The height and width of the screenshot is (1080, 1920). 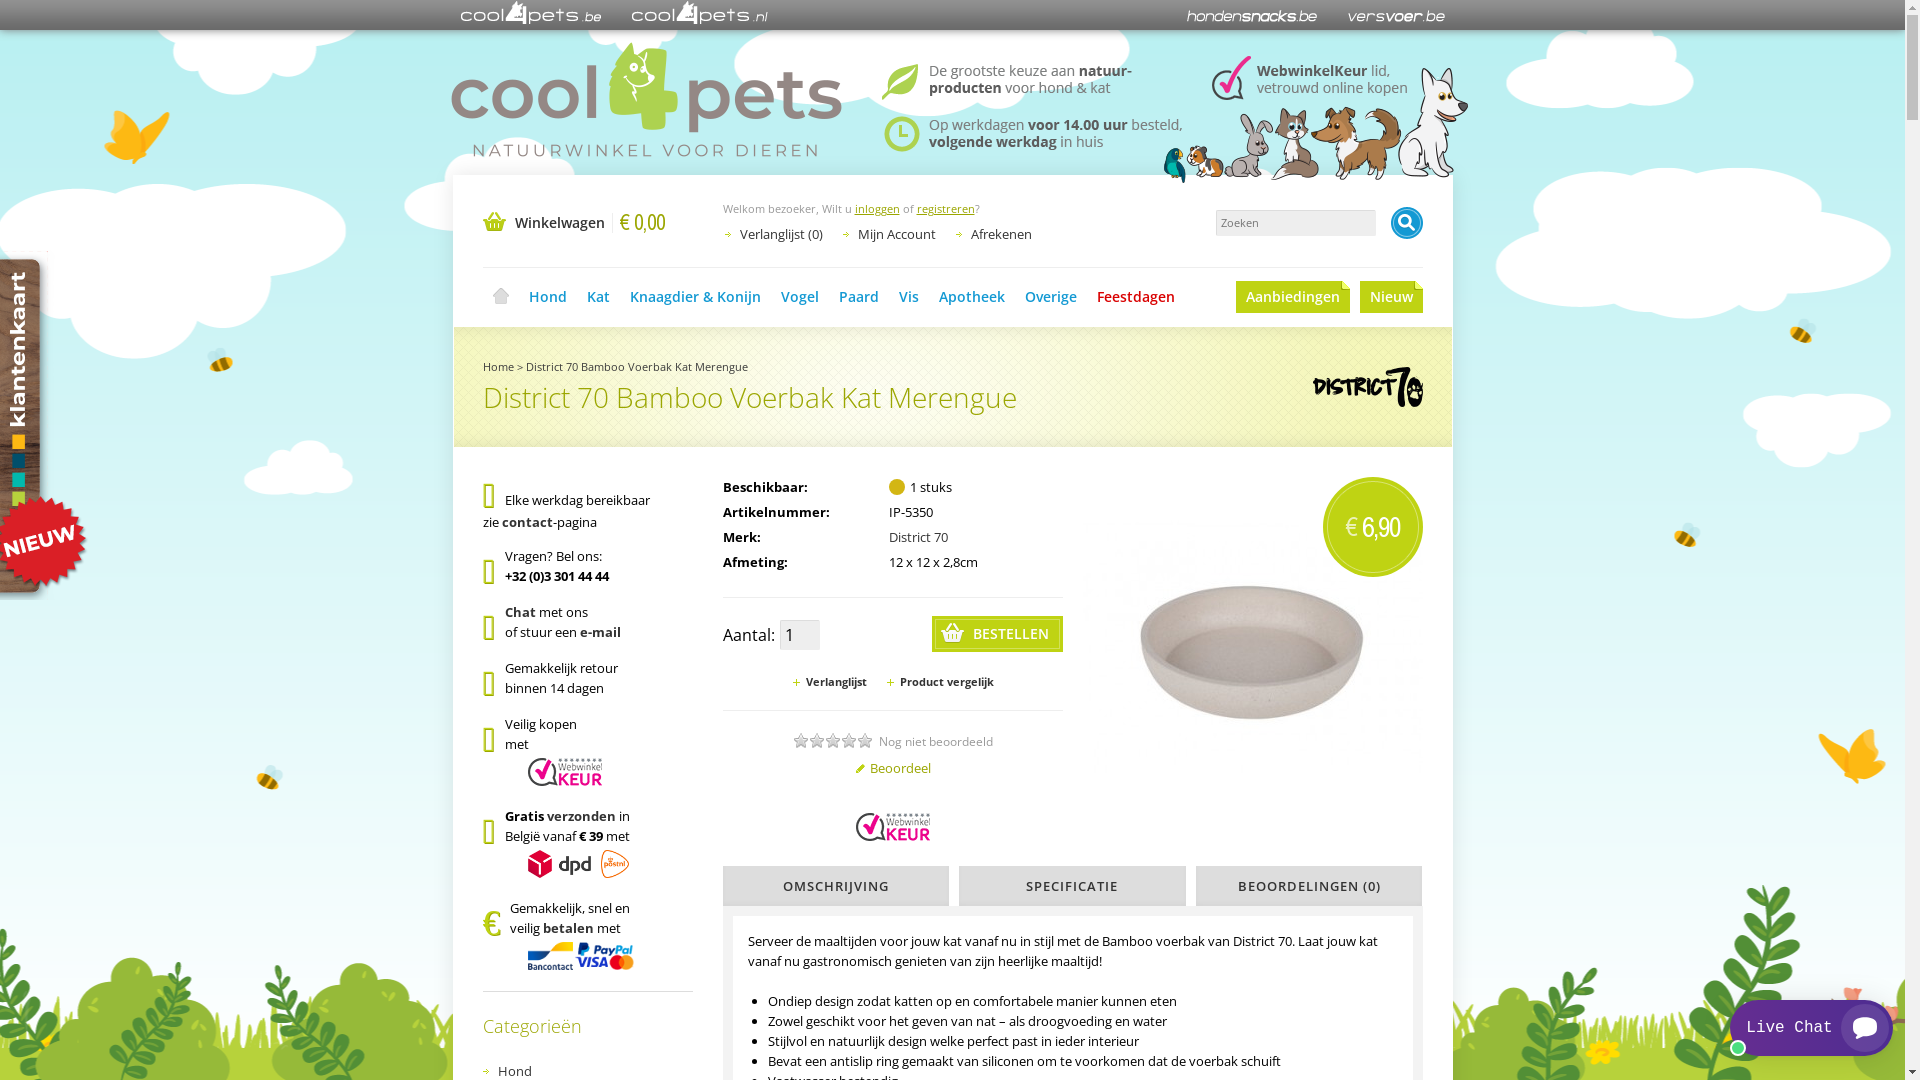 I want to click on Beoordeel, so click(x=892, y=768).